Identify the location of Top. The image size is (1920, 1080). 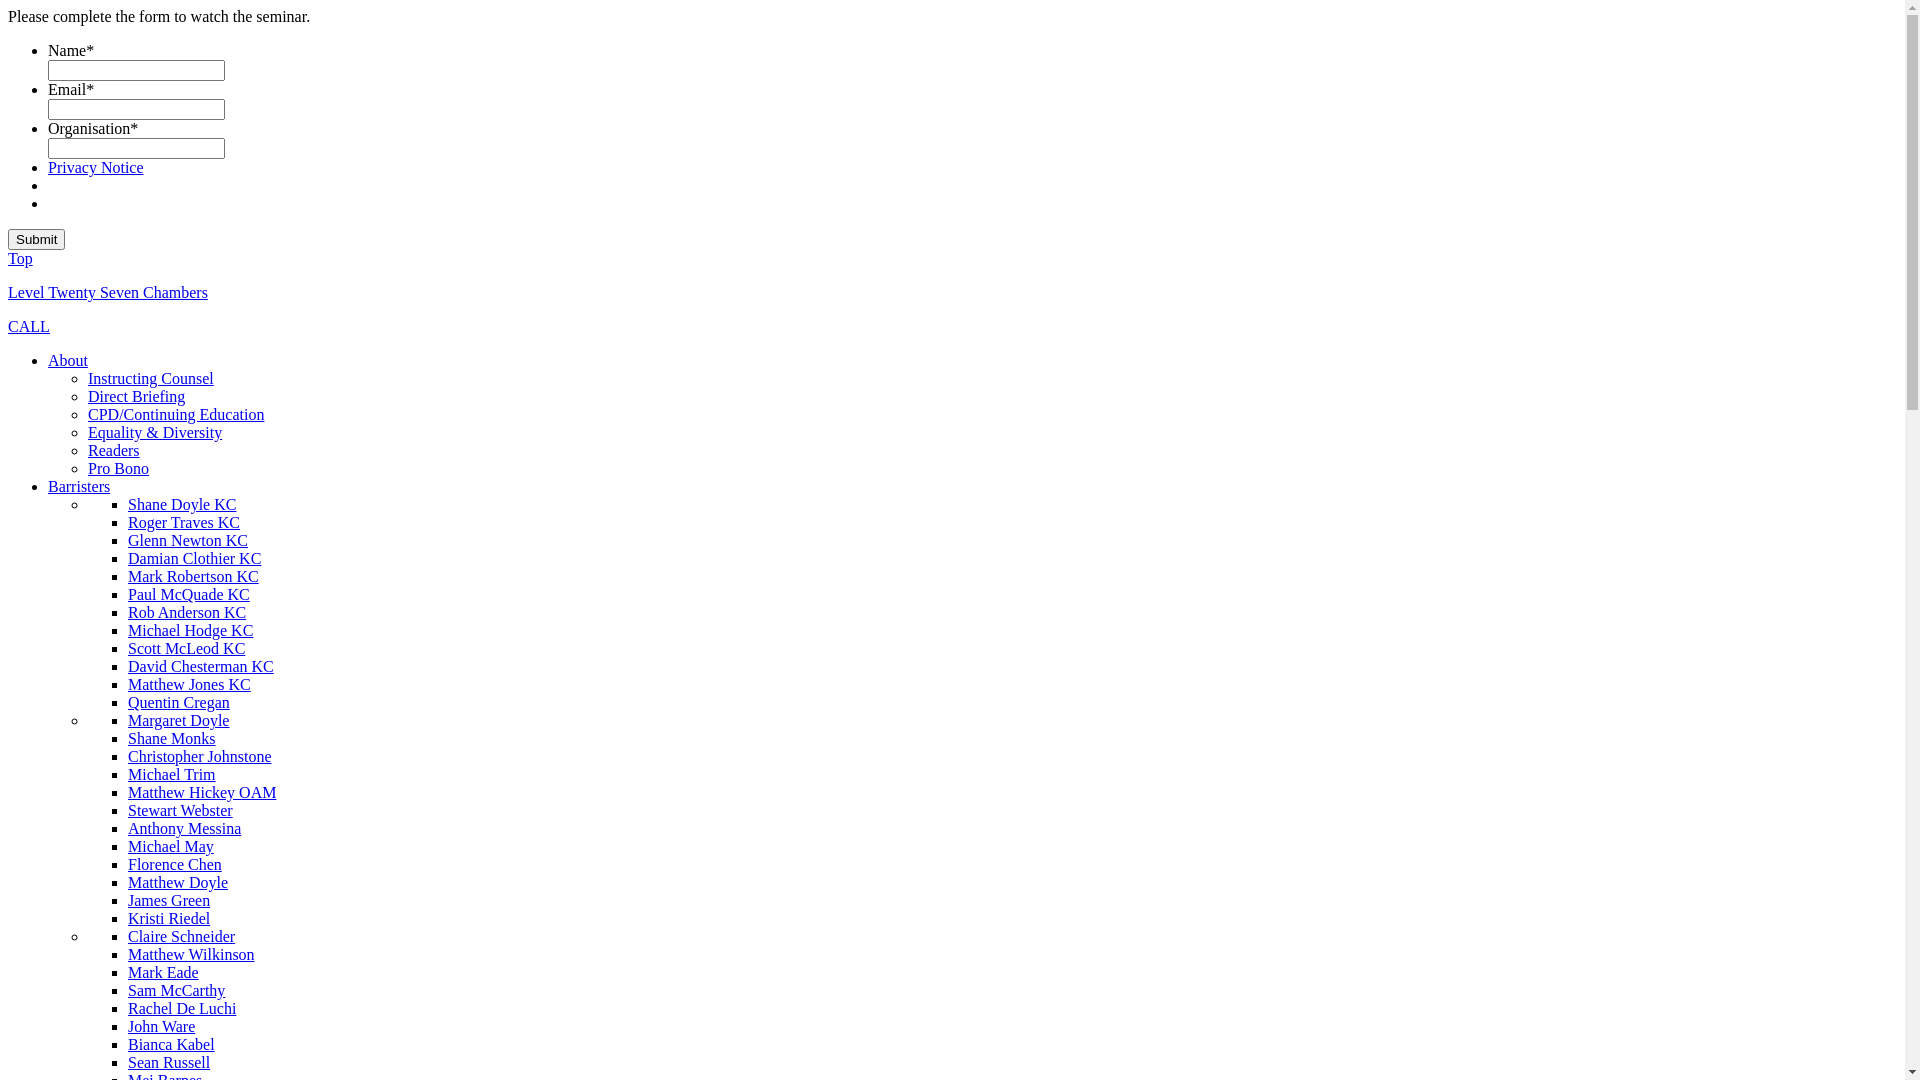
(20, 258).